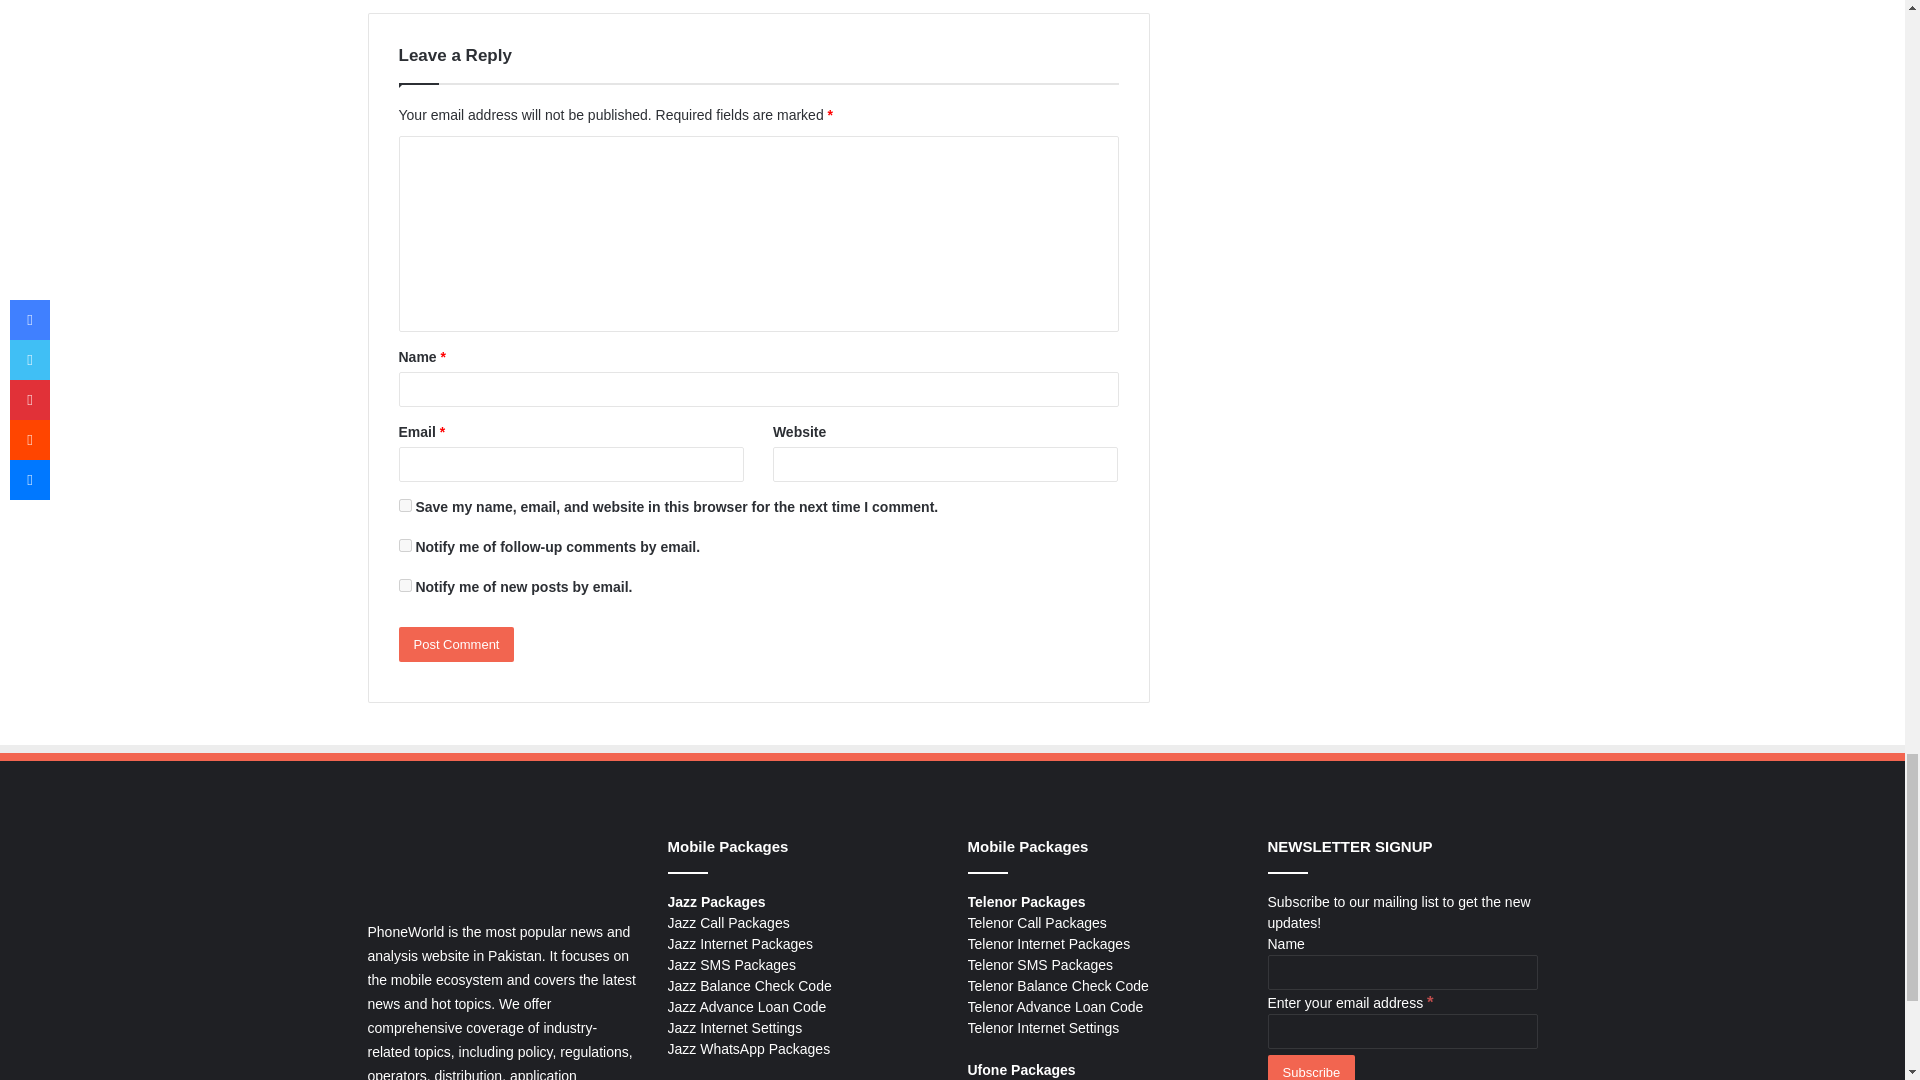  What do you see at coordinates (404, 584) in the screenshot?
I see `subscribe` at bounding box center [404, 584].